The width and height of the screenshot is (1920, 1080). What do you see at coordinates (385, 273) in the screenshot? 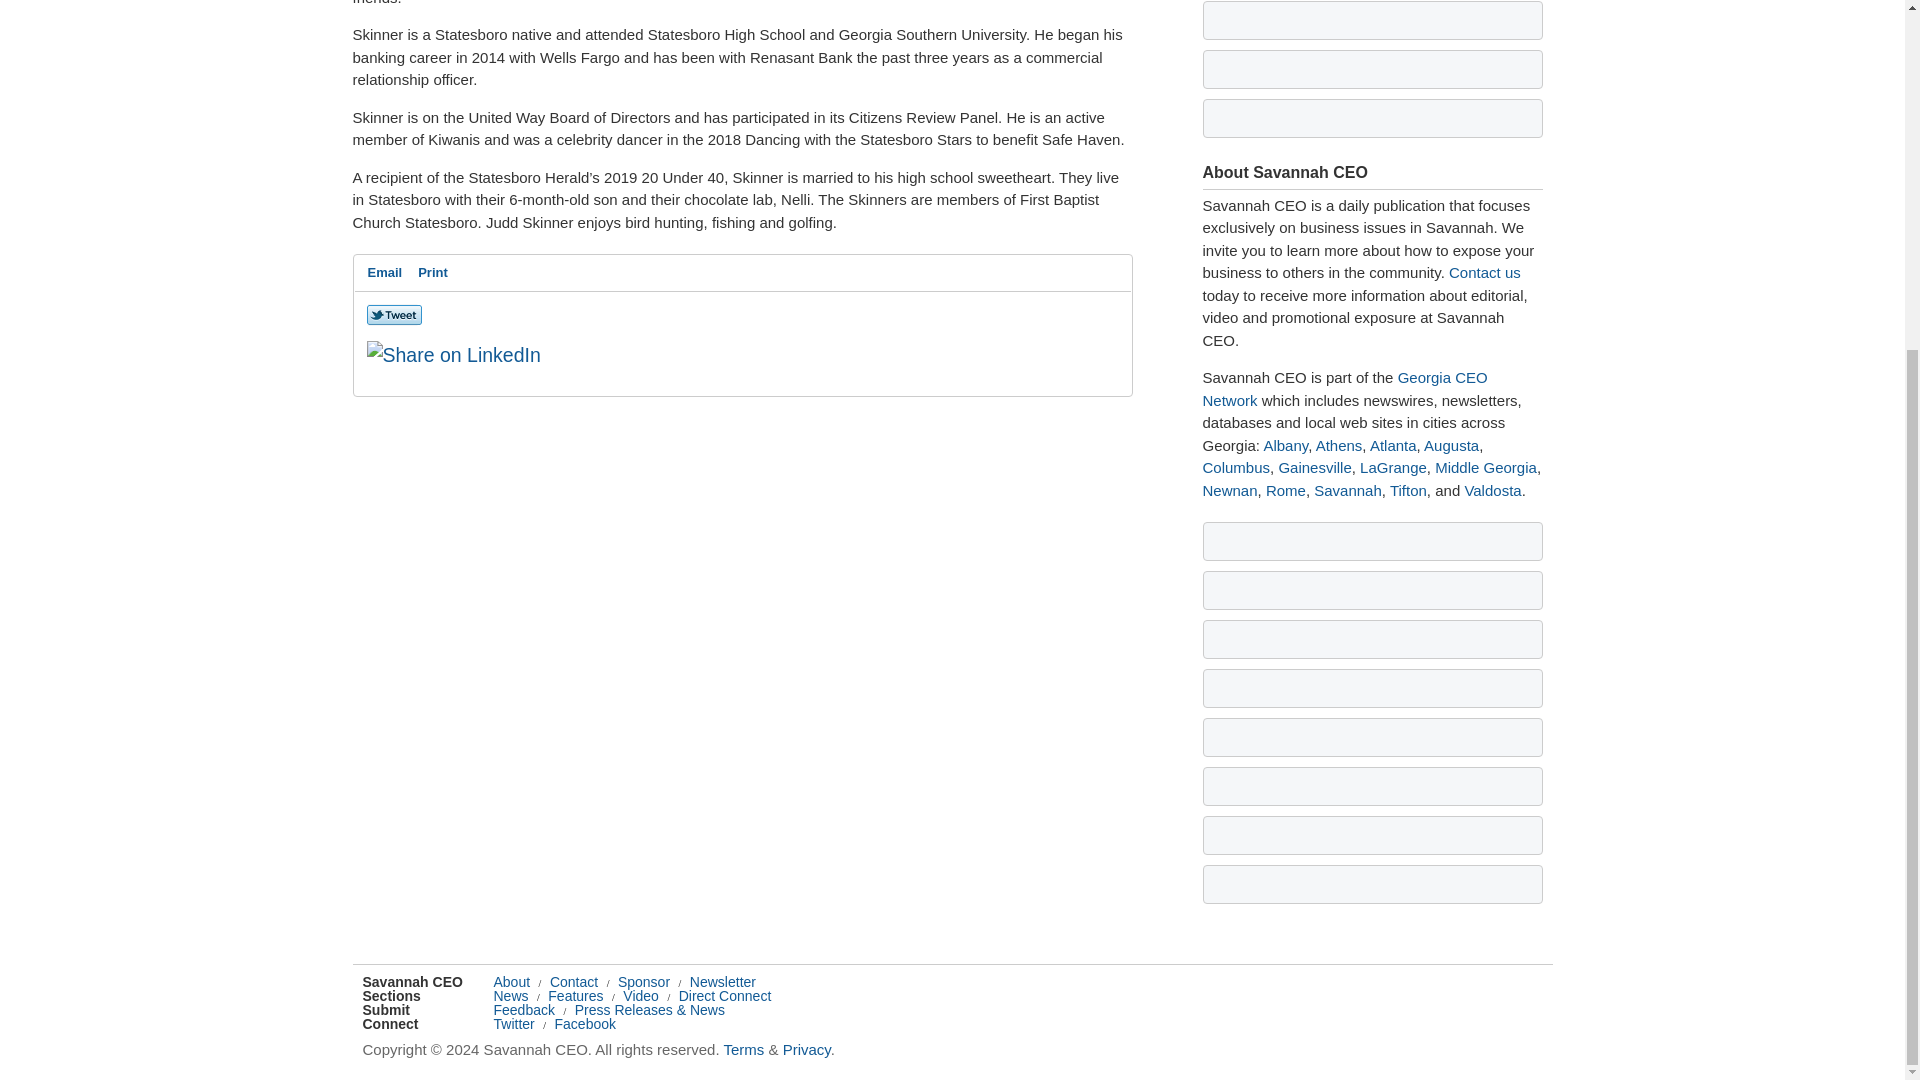
I see `Email` at bounding box center [385, 273].